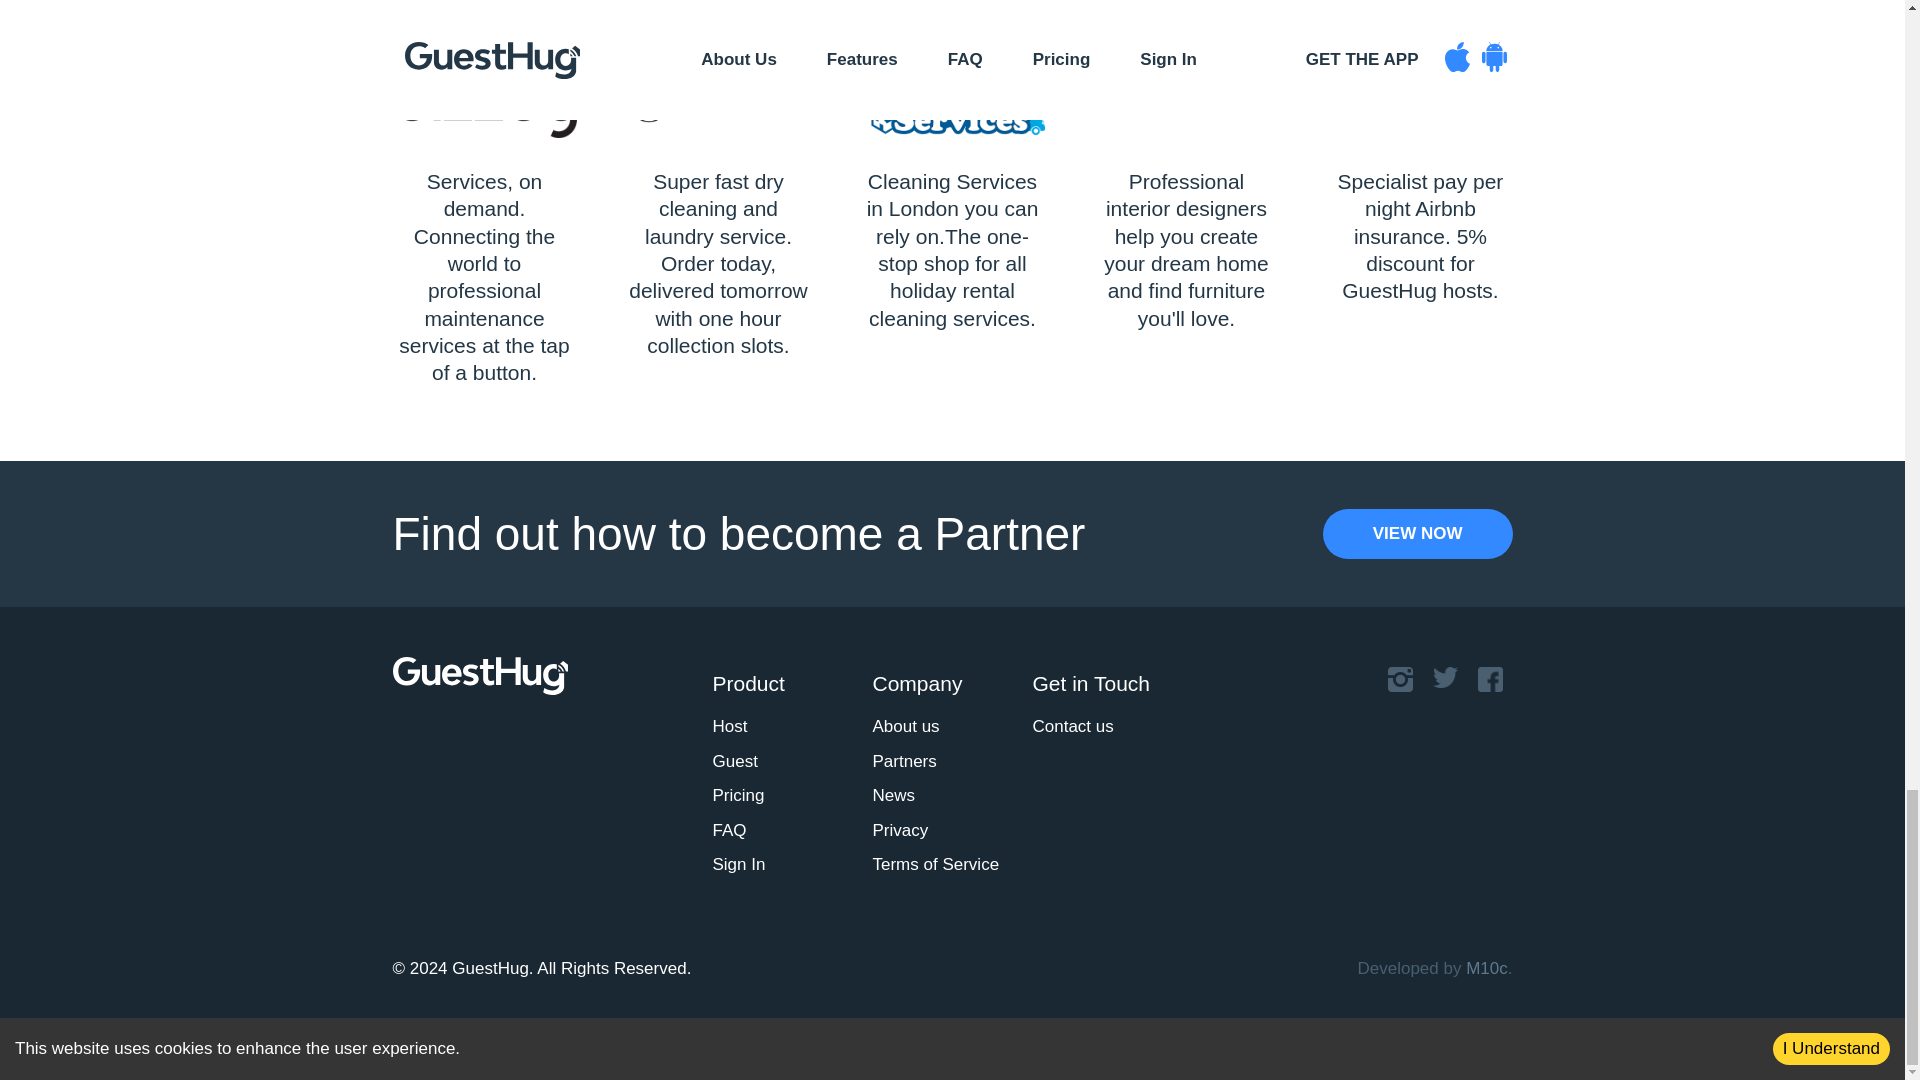 The width and height of the screenshot is (1920, 1080). Describe the element at coordinates (1417, 534) in the screenshot. I see `VIEW NOW` at that location.